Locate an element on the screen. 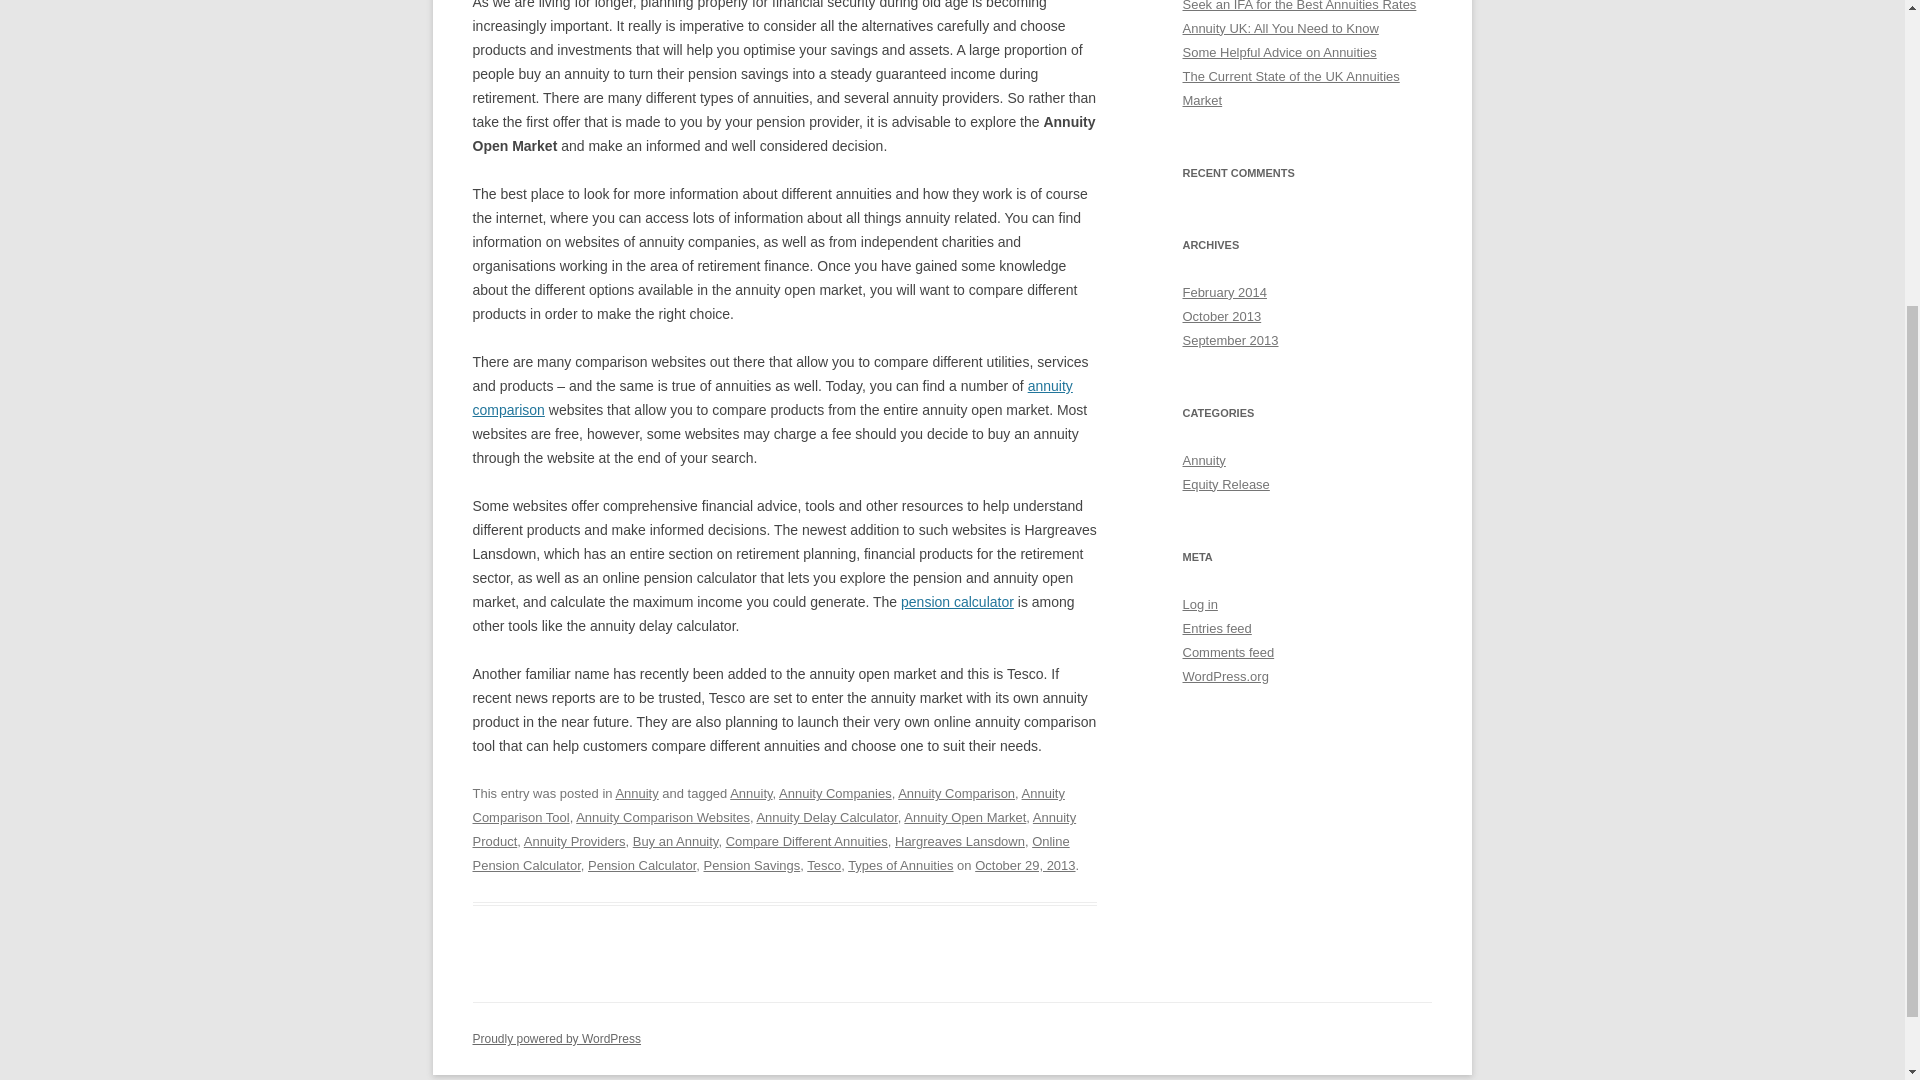 This screenshot has width=1920, height=1080. Annuity is located at coordinates (750, 794).